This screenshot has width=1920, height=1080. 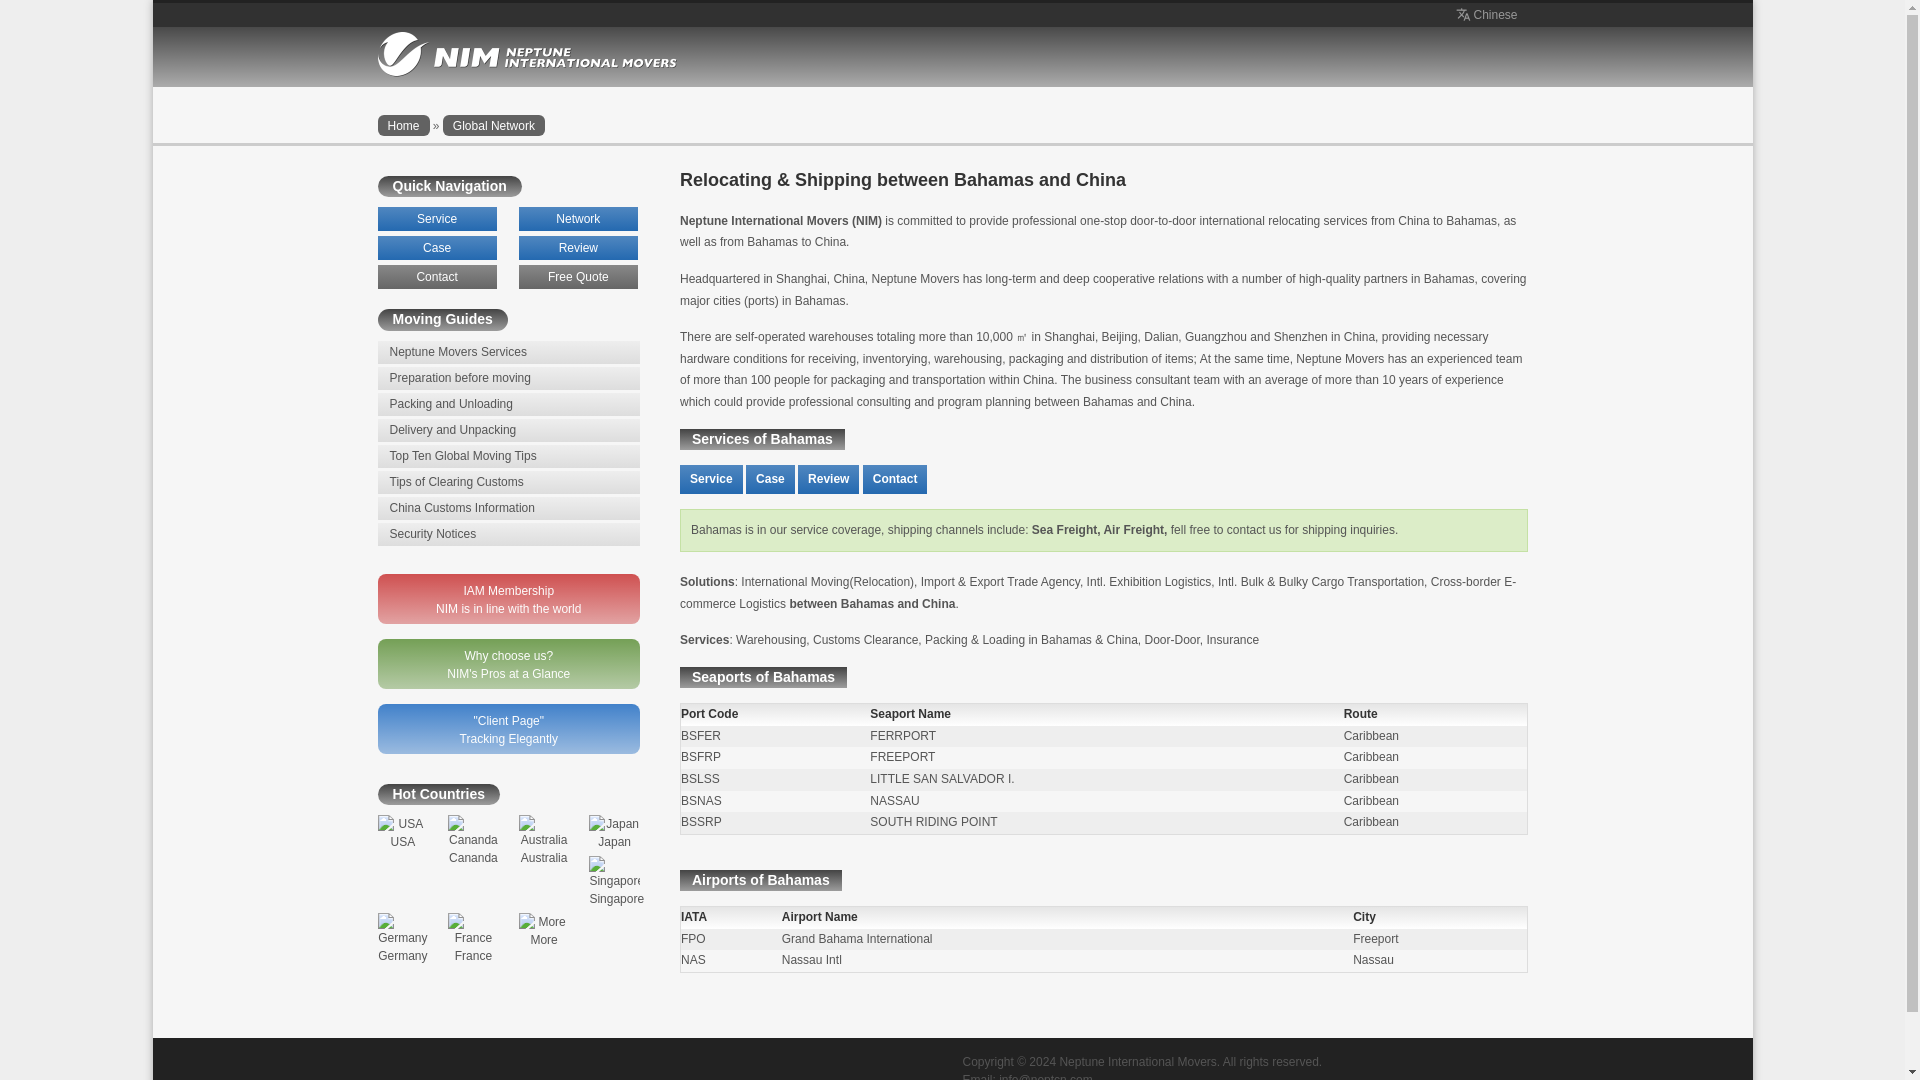 What do you see at coordinates (578, 248) in the screenshot?
I see `Review` at bounding box center [578, 248].